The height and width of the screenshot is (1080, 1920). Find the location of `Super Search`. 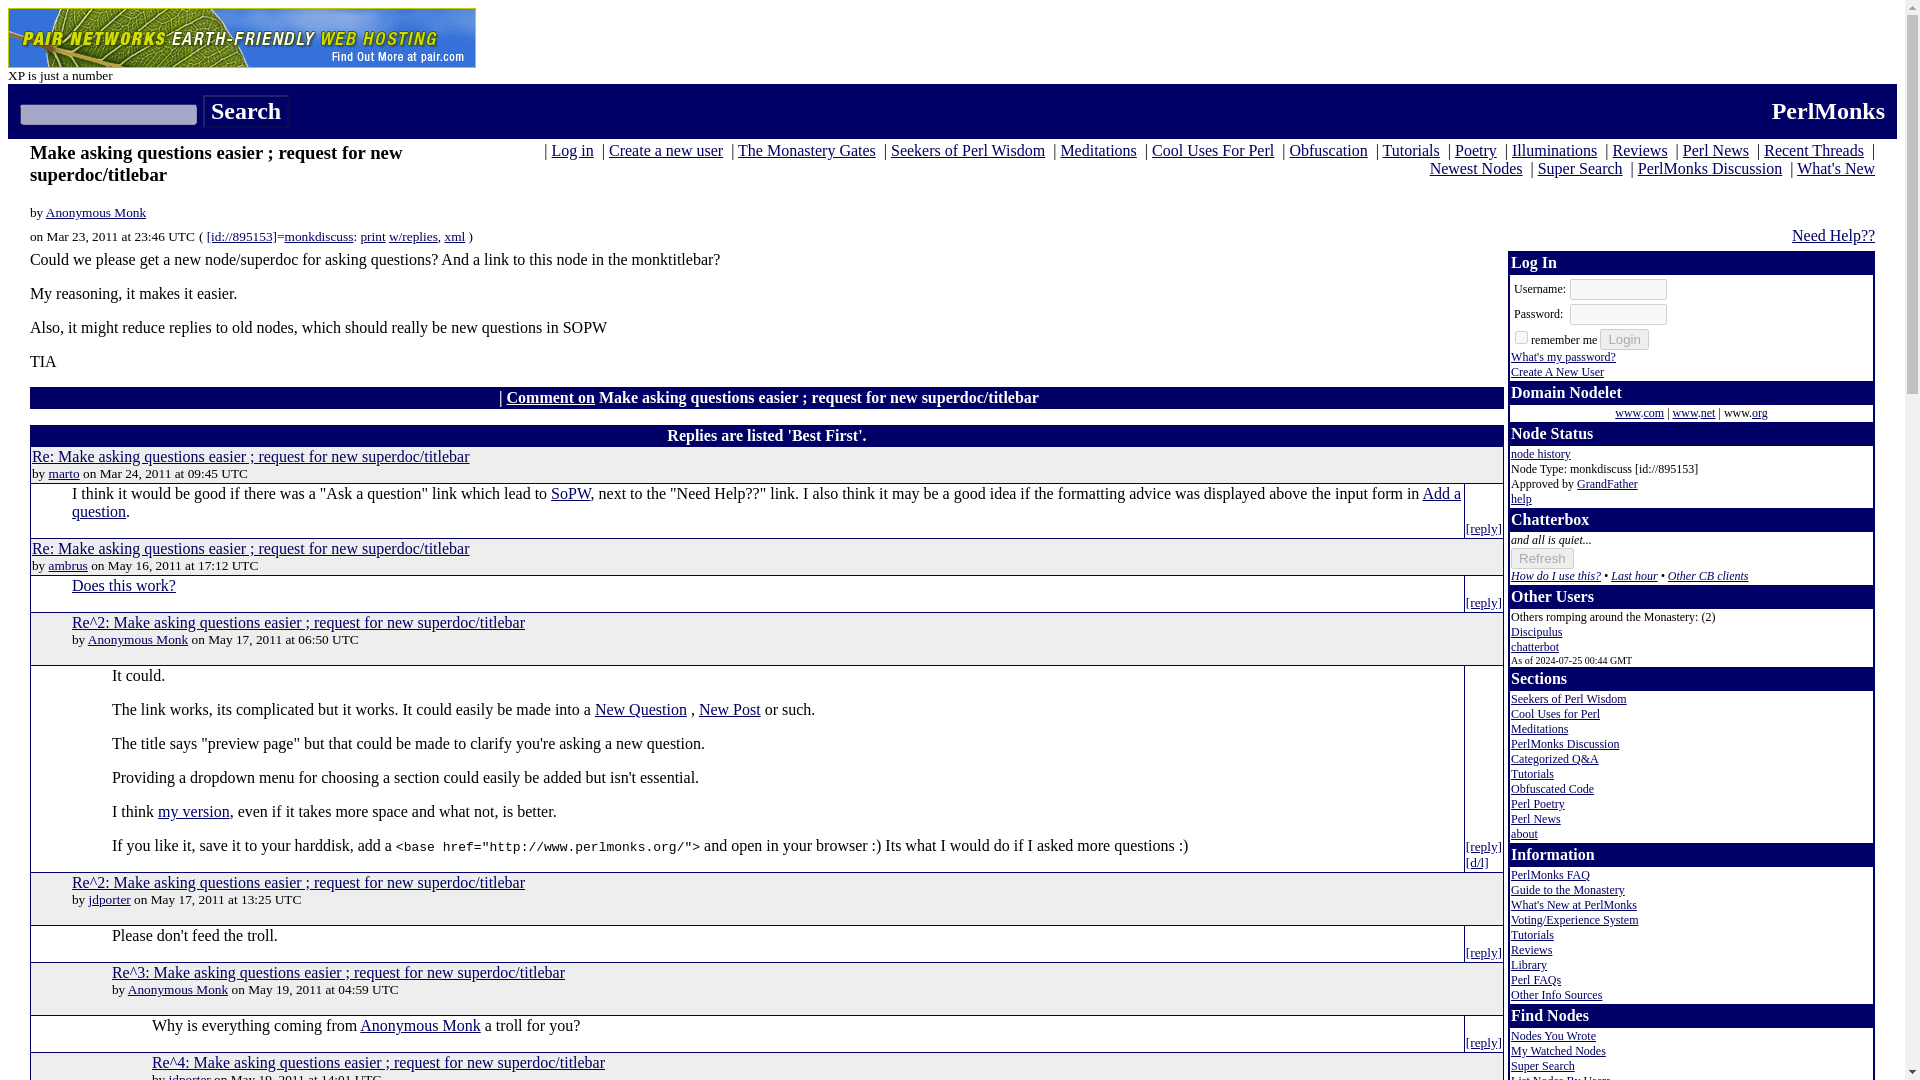

Super Search is located at coordinates (1580, 168).